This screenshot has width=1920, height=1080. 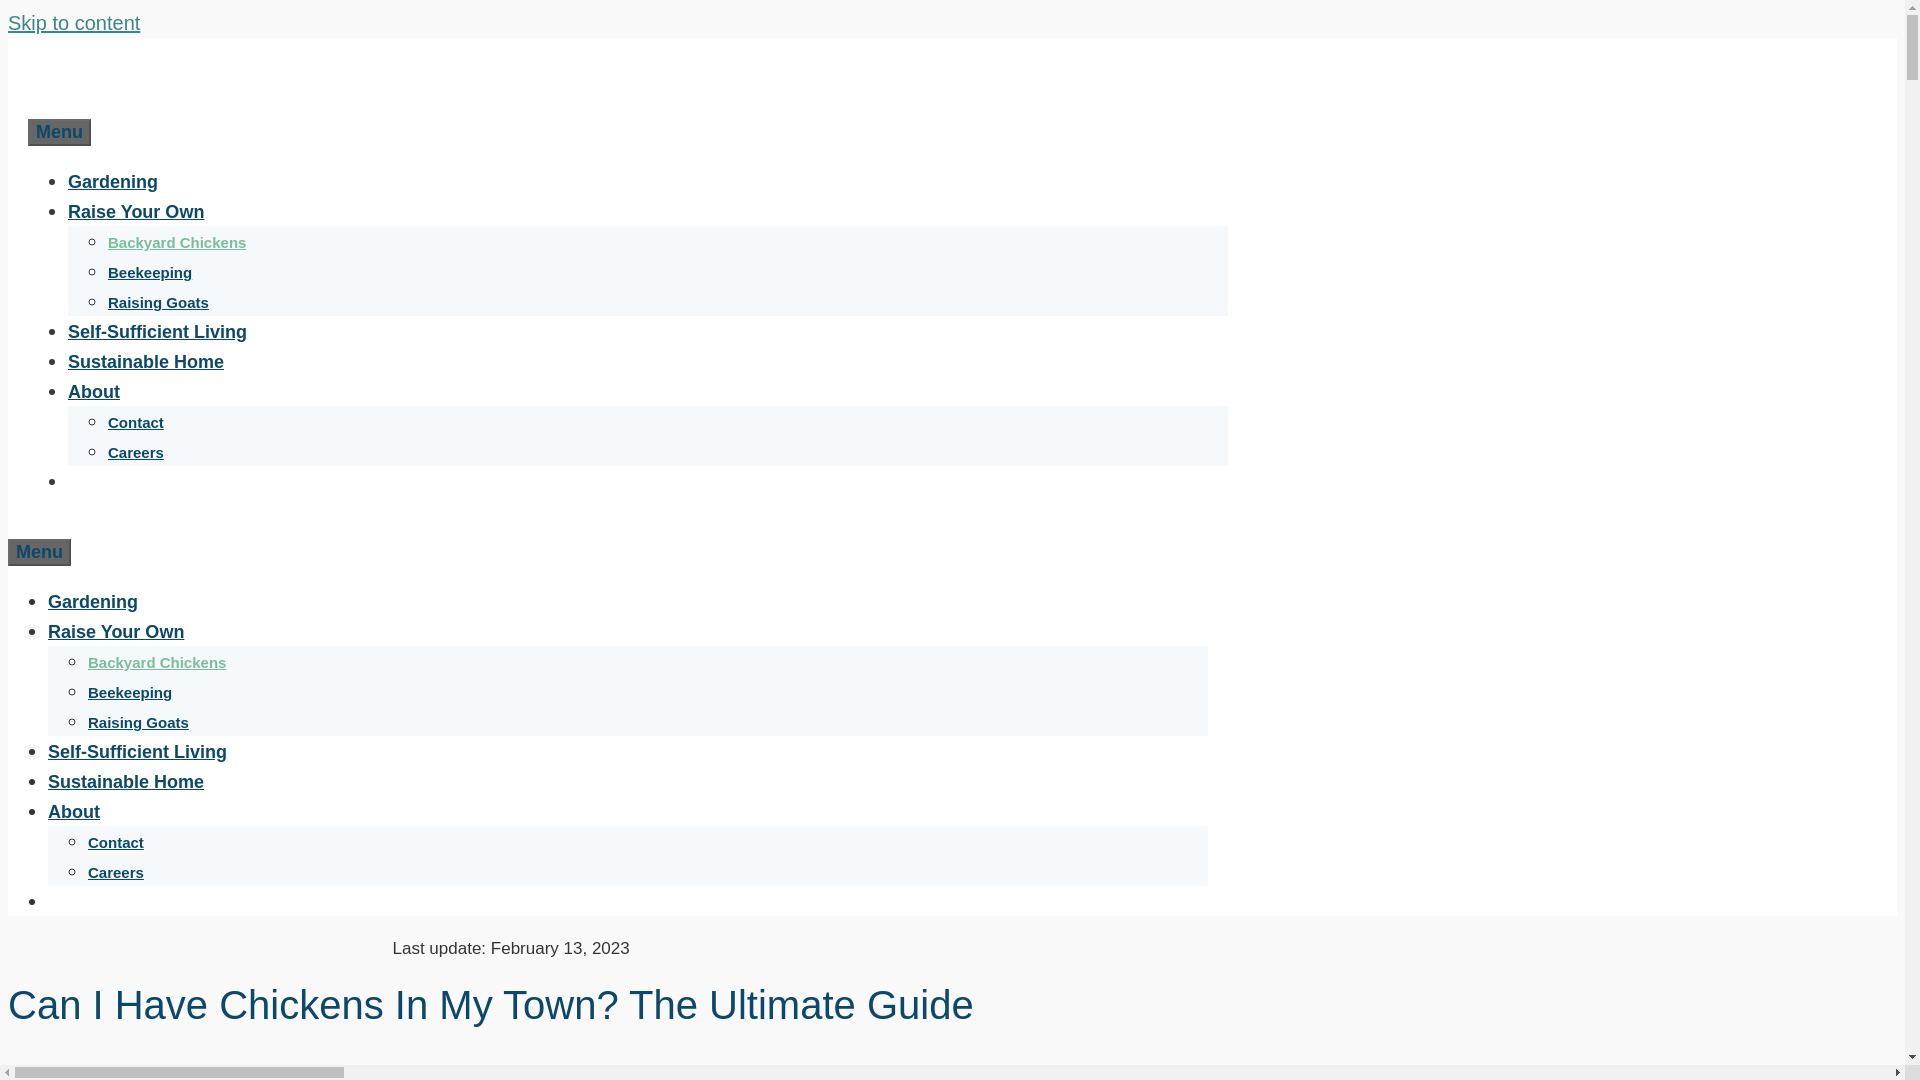 What do you see at coordinates (146, 362) in the screenshot?
I see `Sustainable Home` at bounding box center [146, 362].